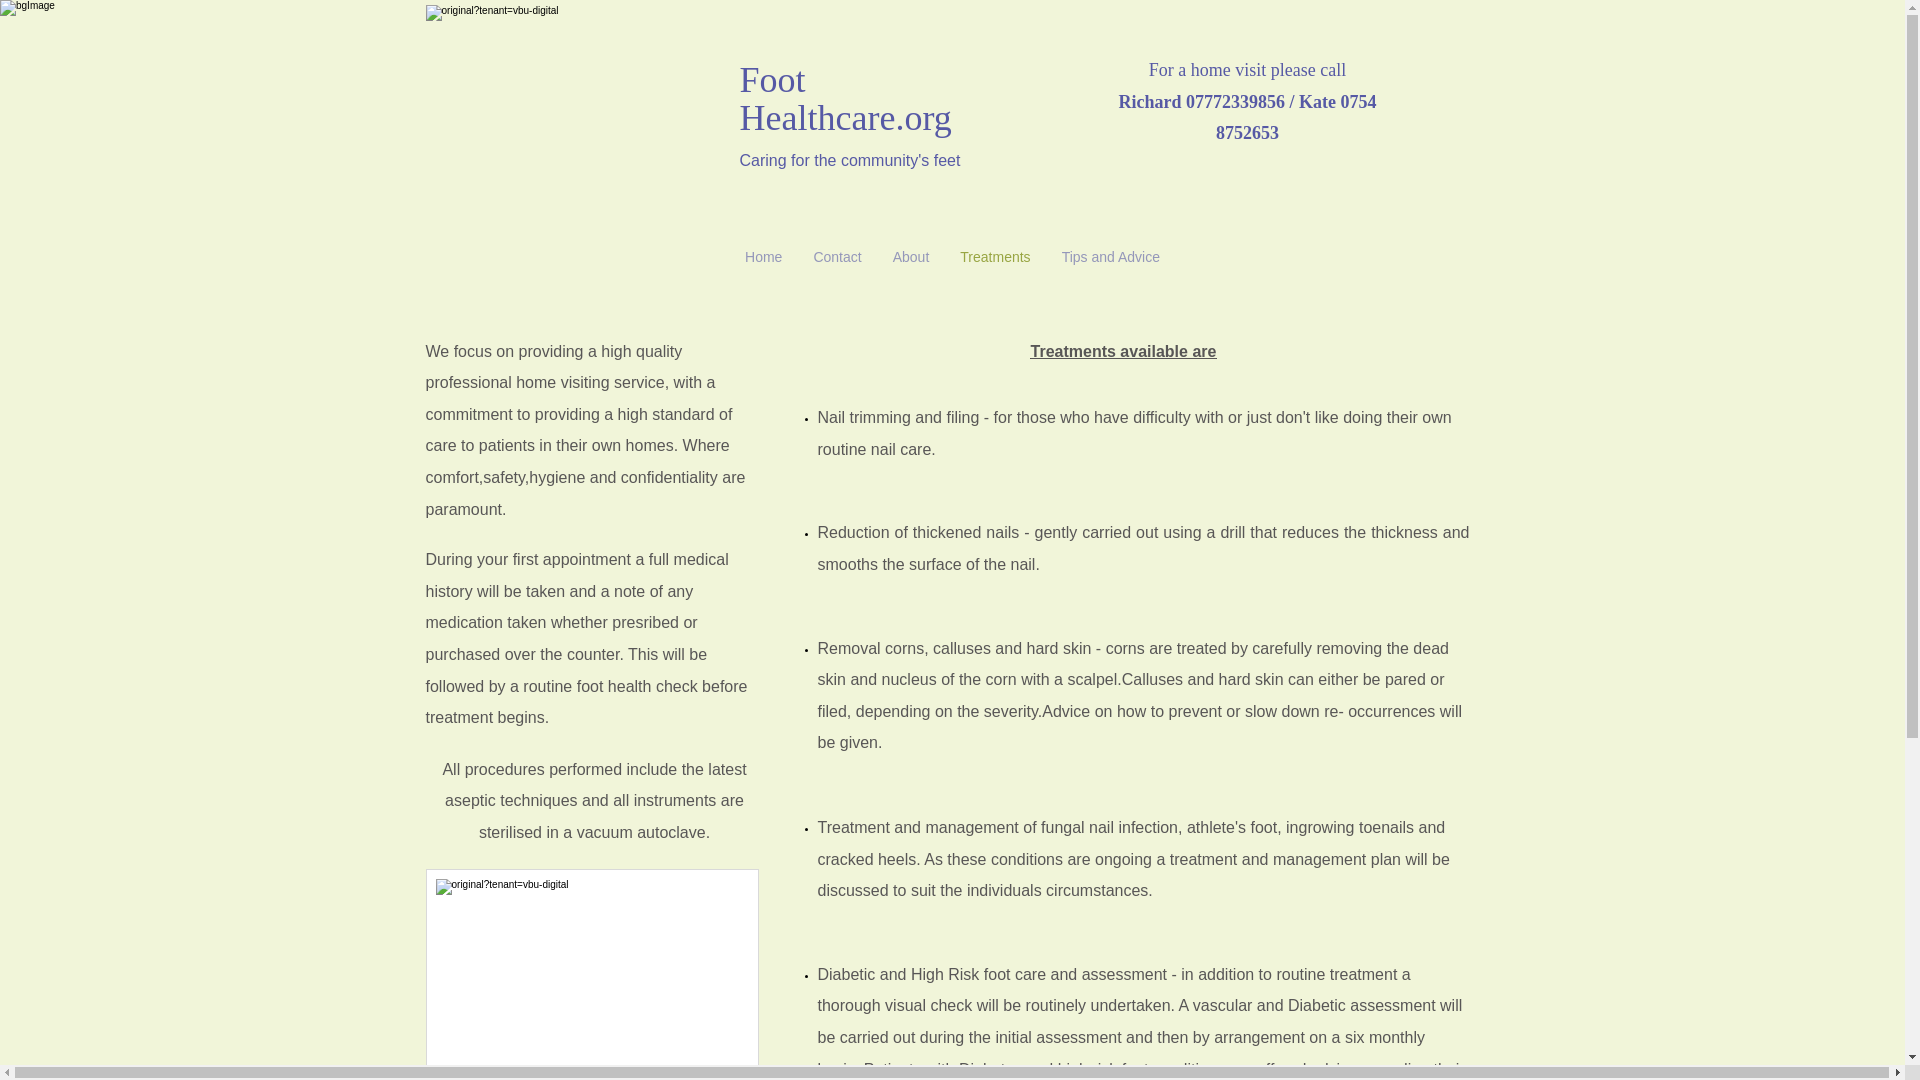 The image size is (1920, 1080). Describe the element at coordinates (838, 256) in the screenshot. I see `Contact` at that location.